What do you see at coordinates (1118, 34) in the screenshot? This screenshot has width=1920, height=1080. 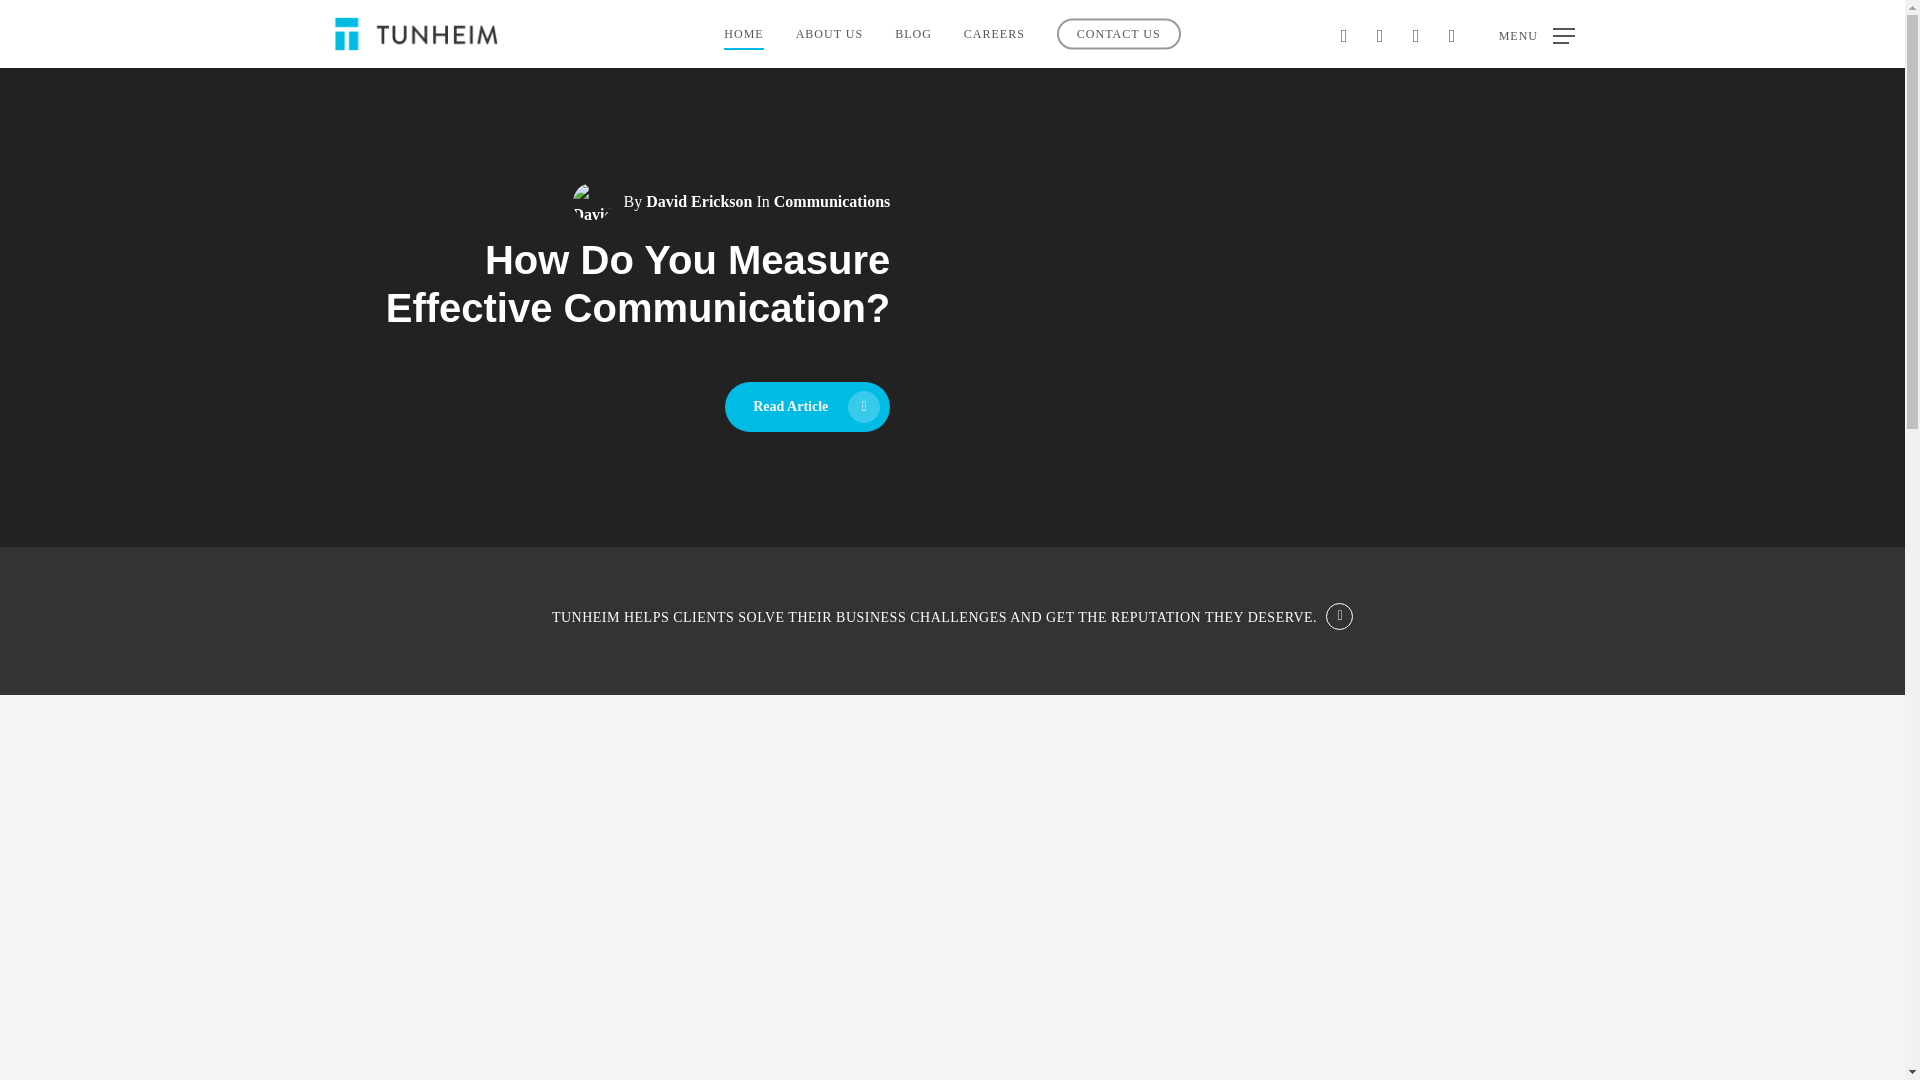 I see `CONTACT US` at bounding box center [1118, 34].